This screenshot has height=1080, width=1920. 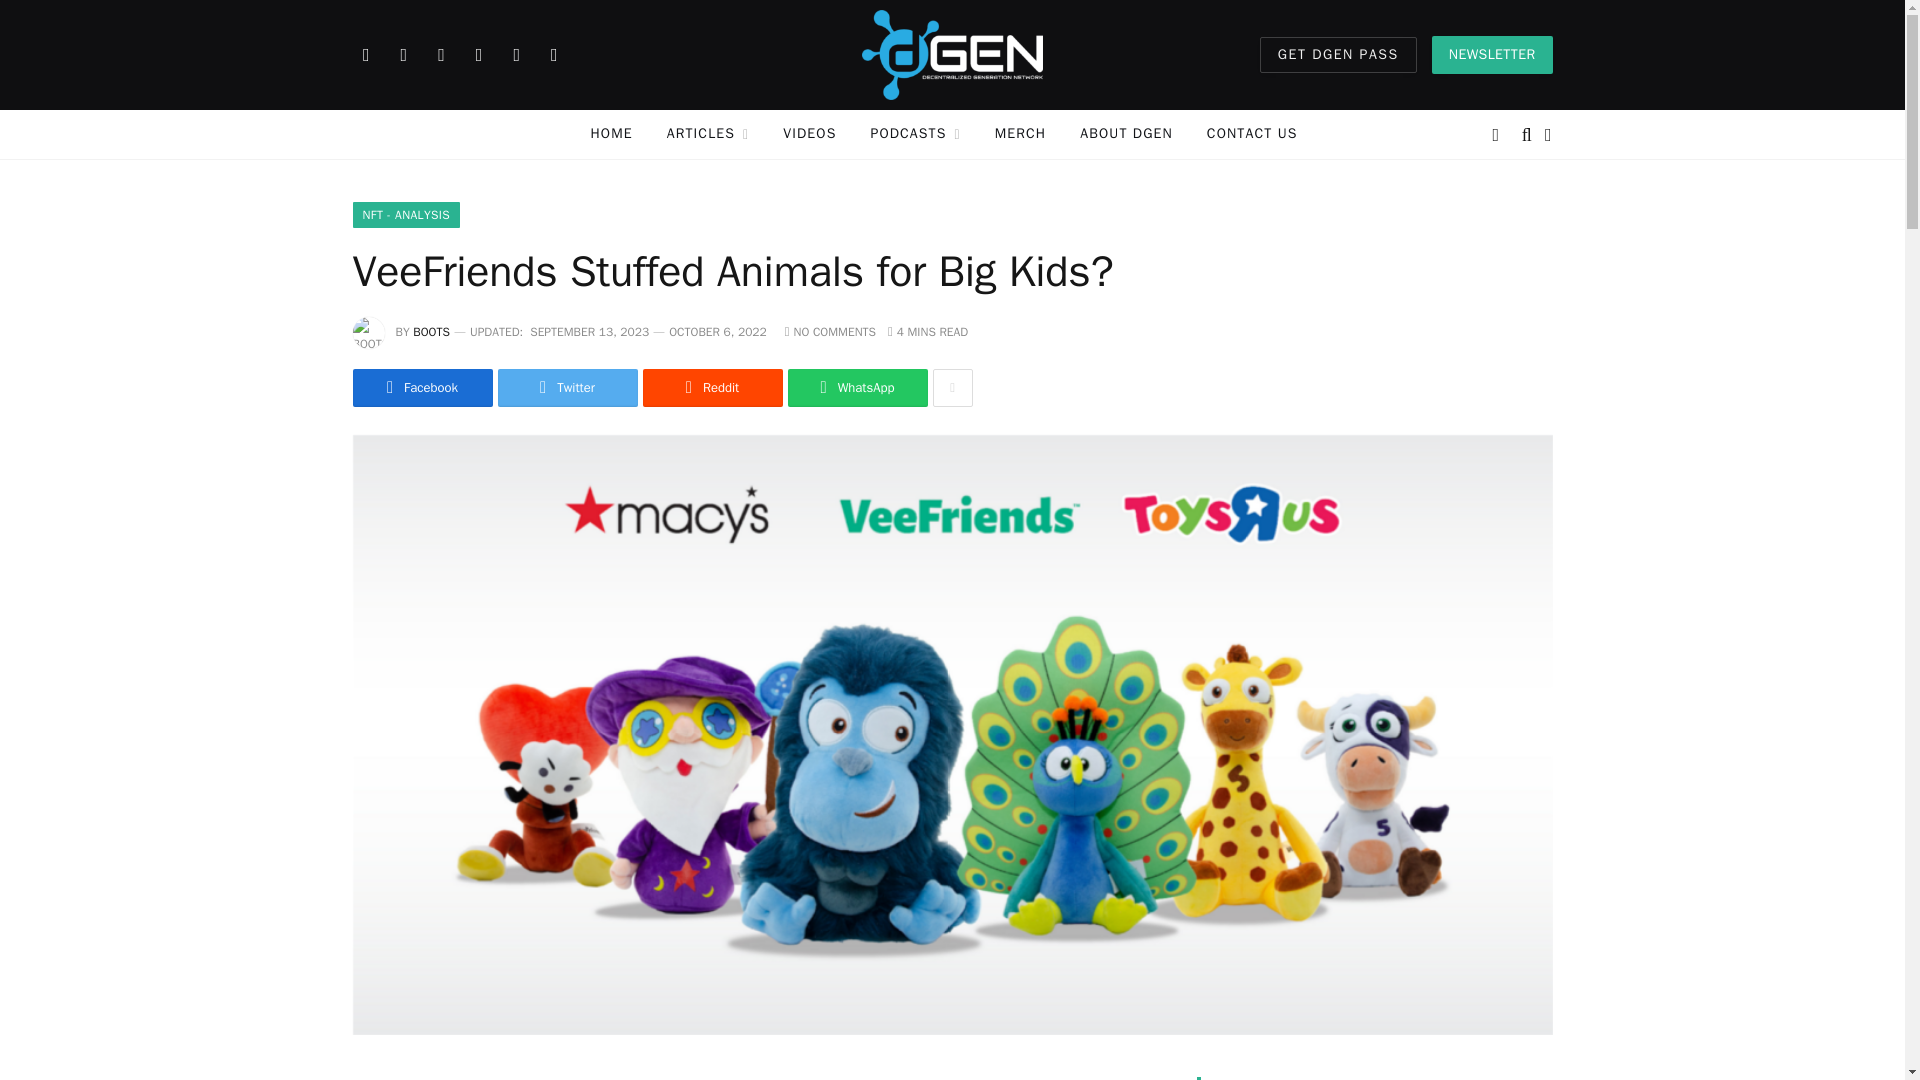 I want to click on HOME, so click(x=612, y=134).